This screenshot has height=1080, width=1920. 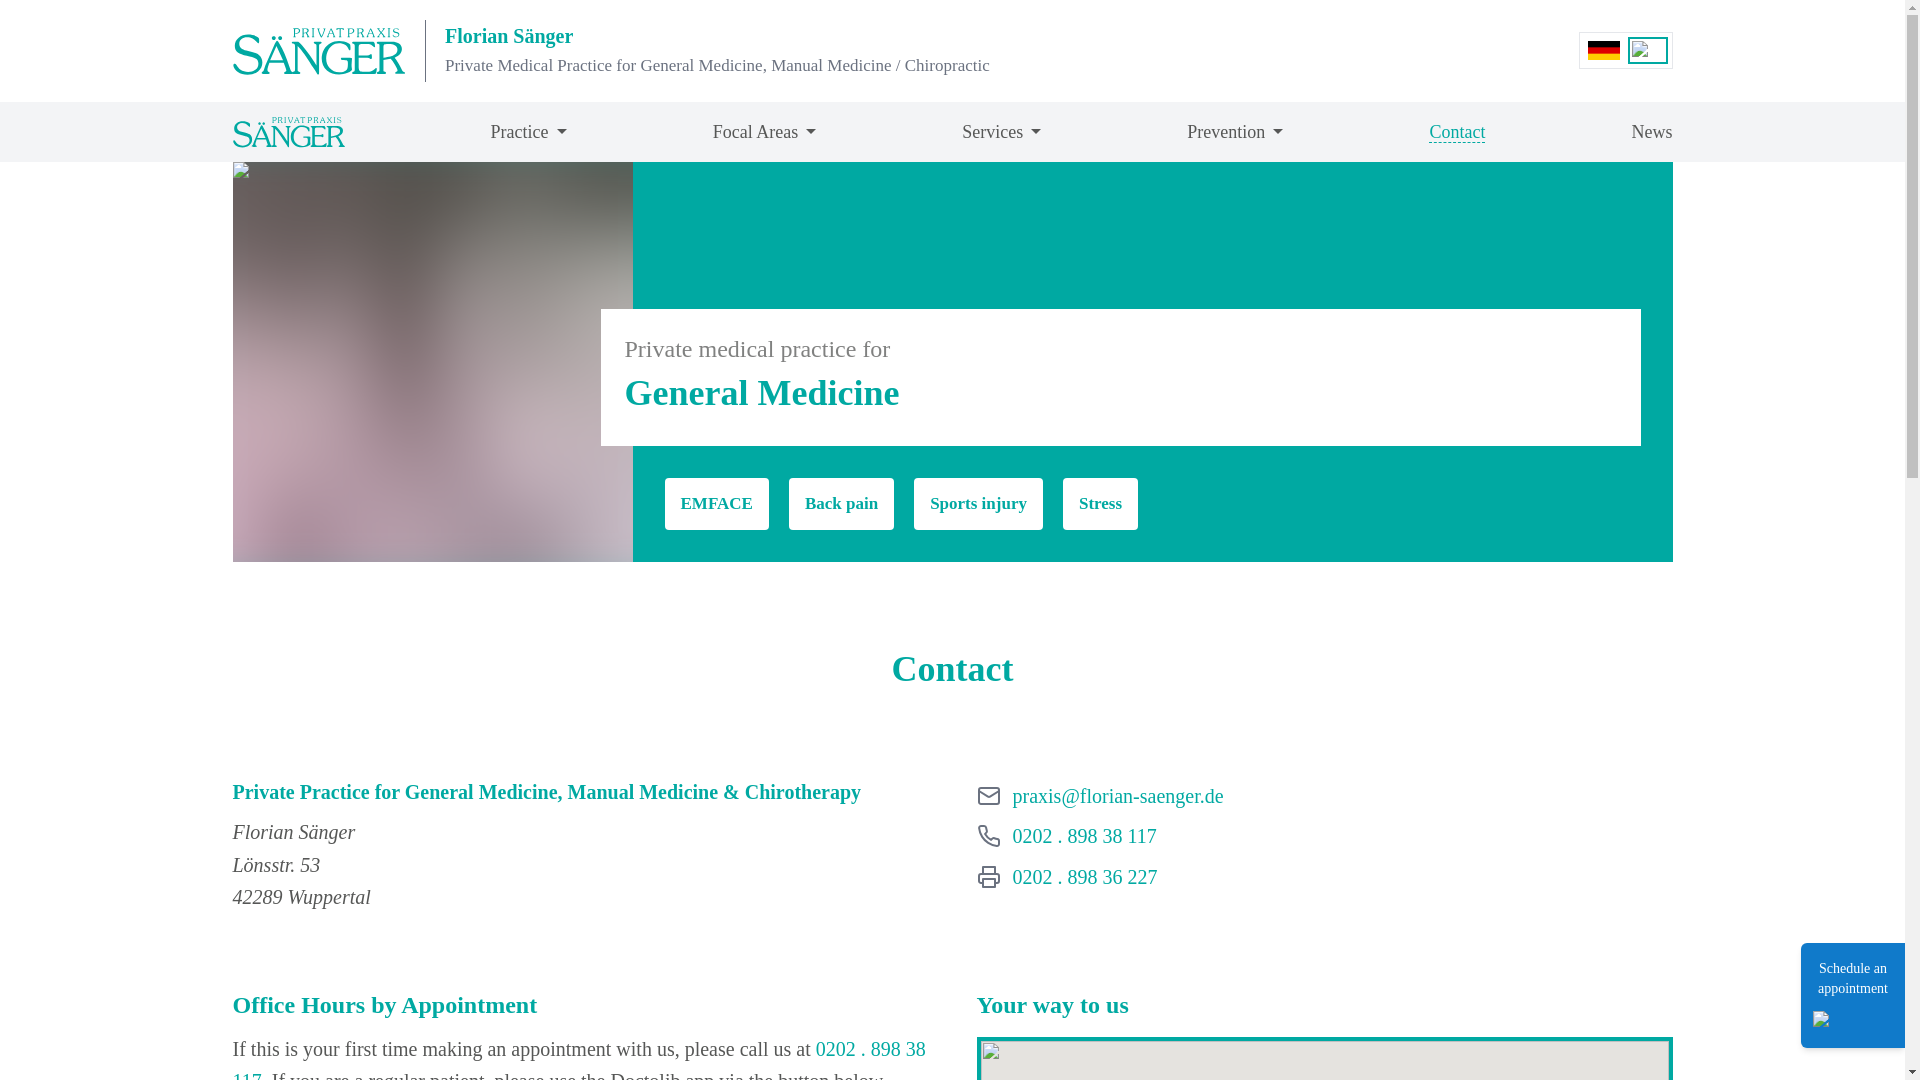 What do you see at coordinates (716, 504) in the screenshot?
I see `EMFACE` at bounding box center [716, 504].